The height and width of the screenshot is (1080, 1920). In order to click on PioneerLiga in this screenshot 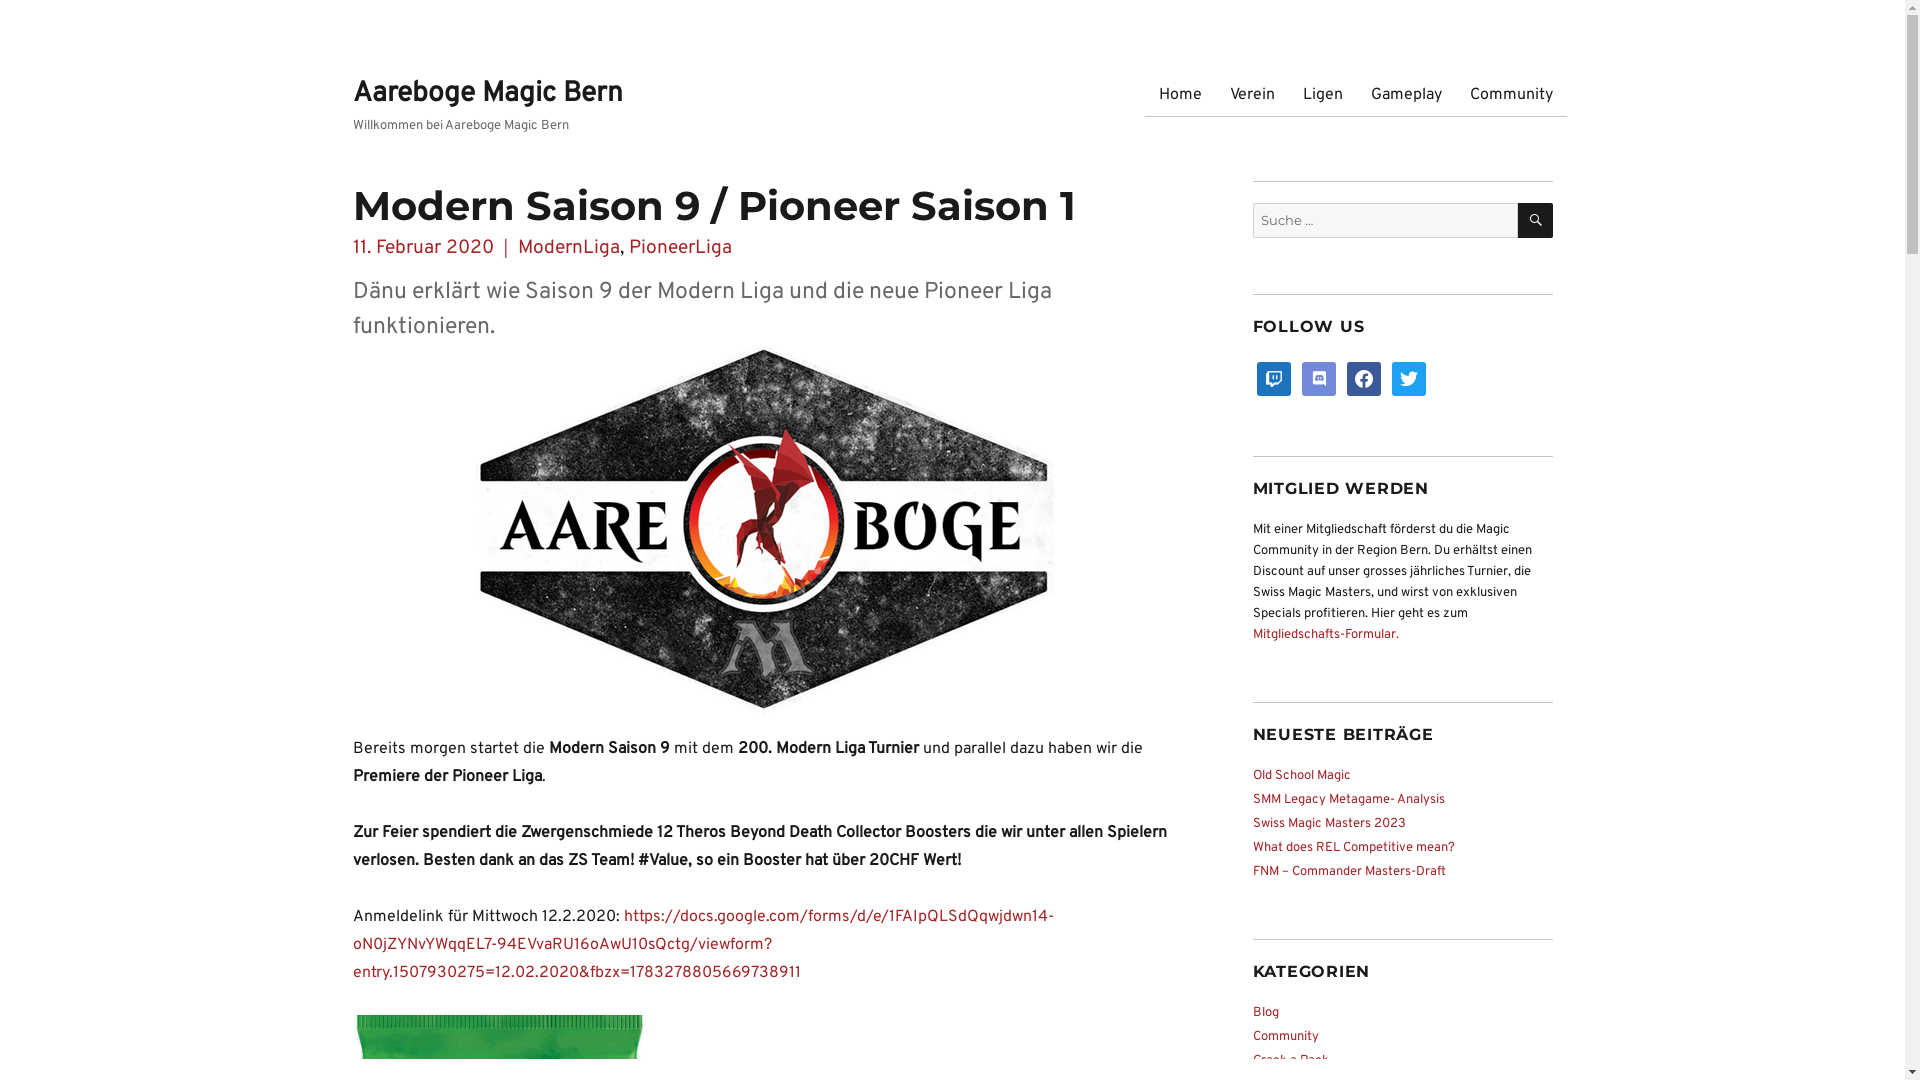, I will do `click(680, 248)`.